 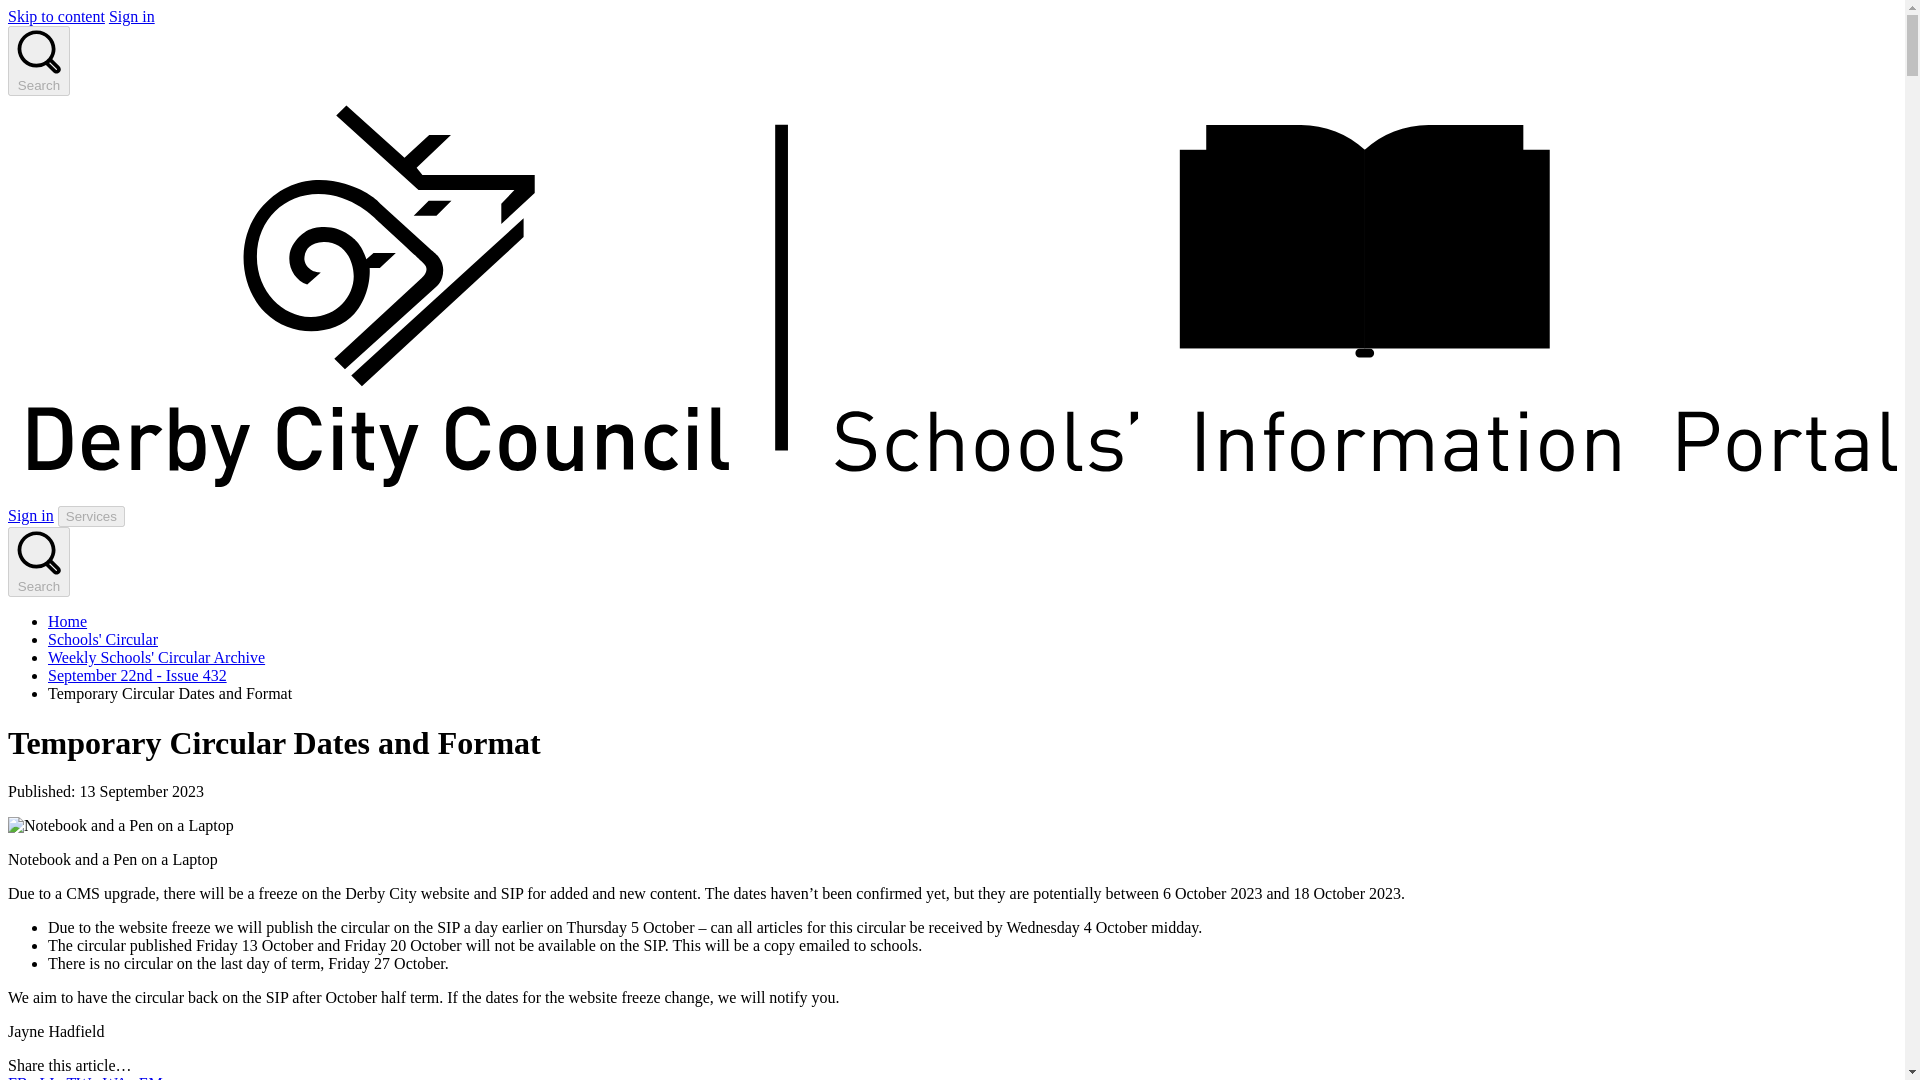 What do you see at coordinates (67, 621) in the screenshot?
I see `Home` at bounding box center [67, 621].